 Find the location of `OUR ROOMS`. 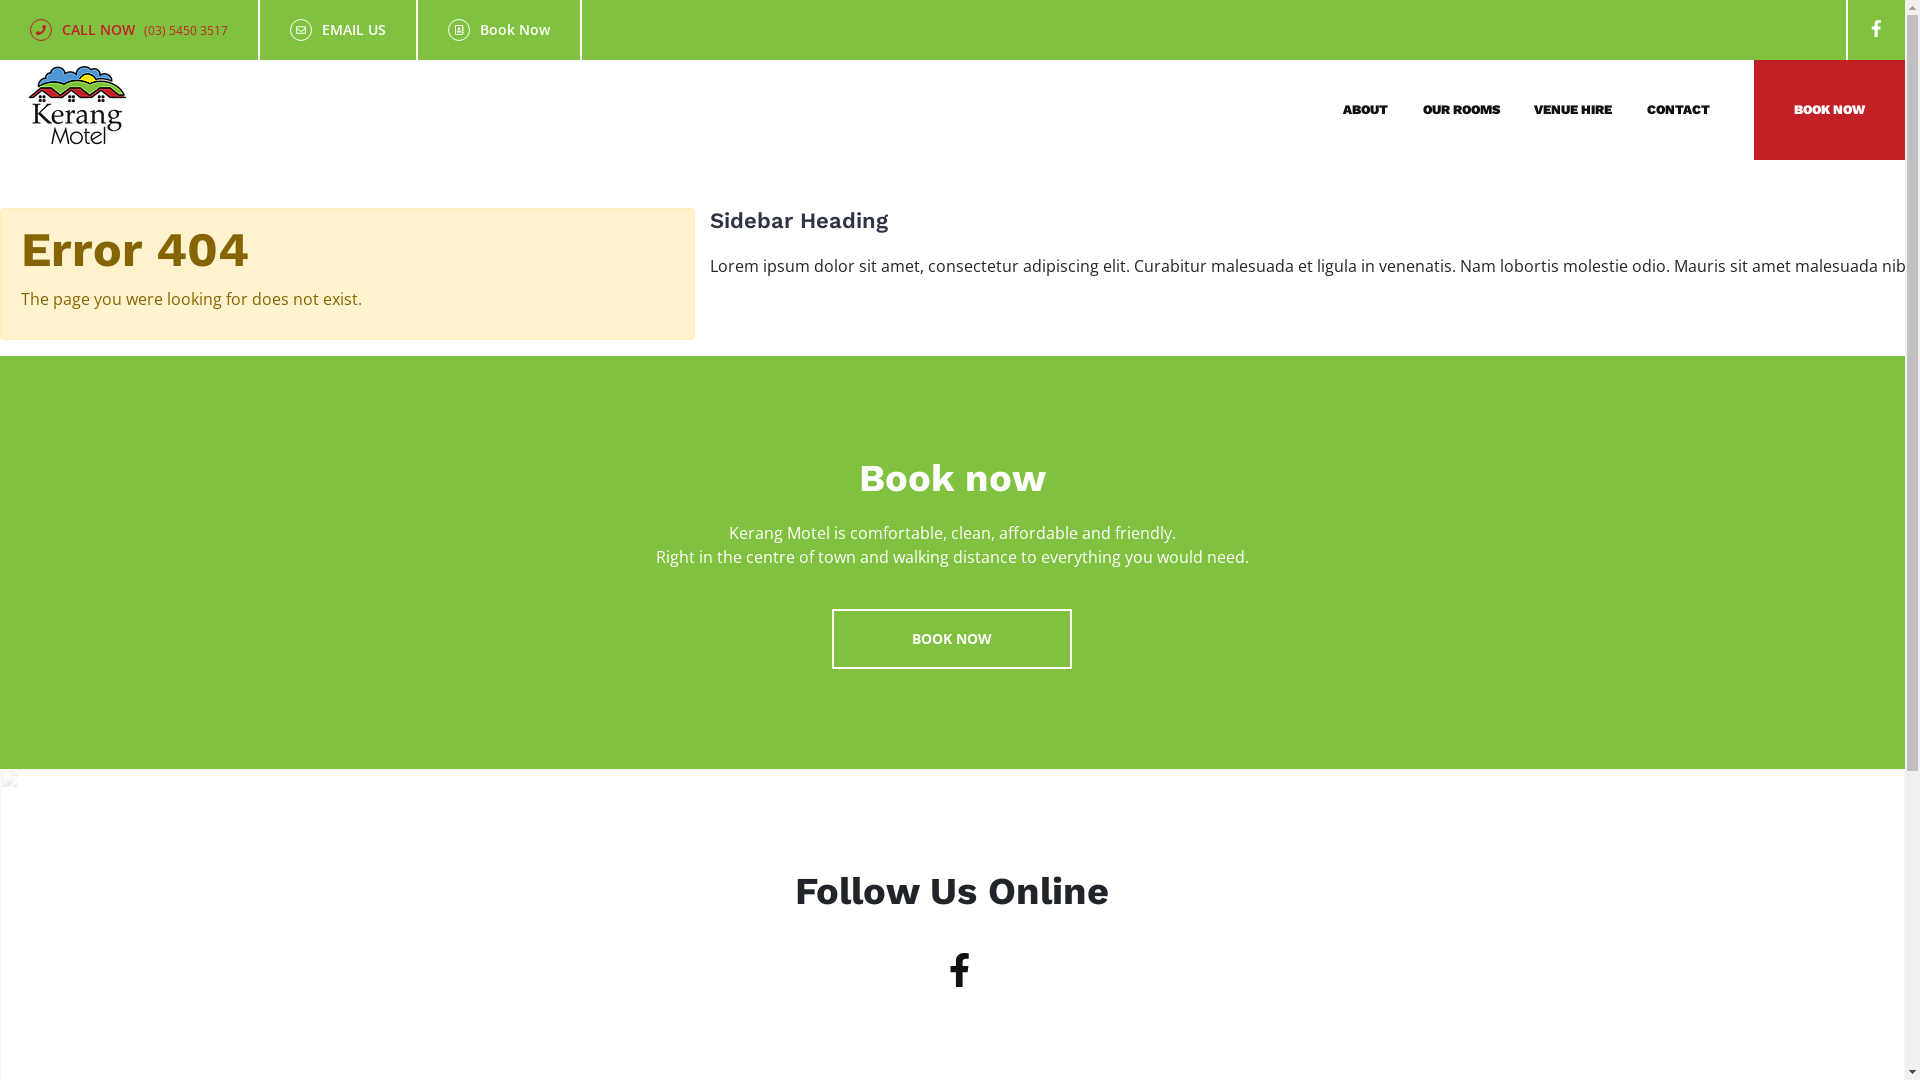

OUR ROOMS is located at coordinates (1462, 110).